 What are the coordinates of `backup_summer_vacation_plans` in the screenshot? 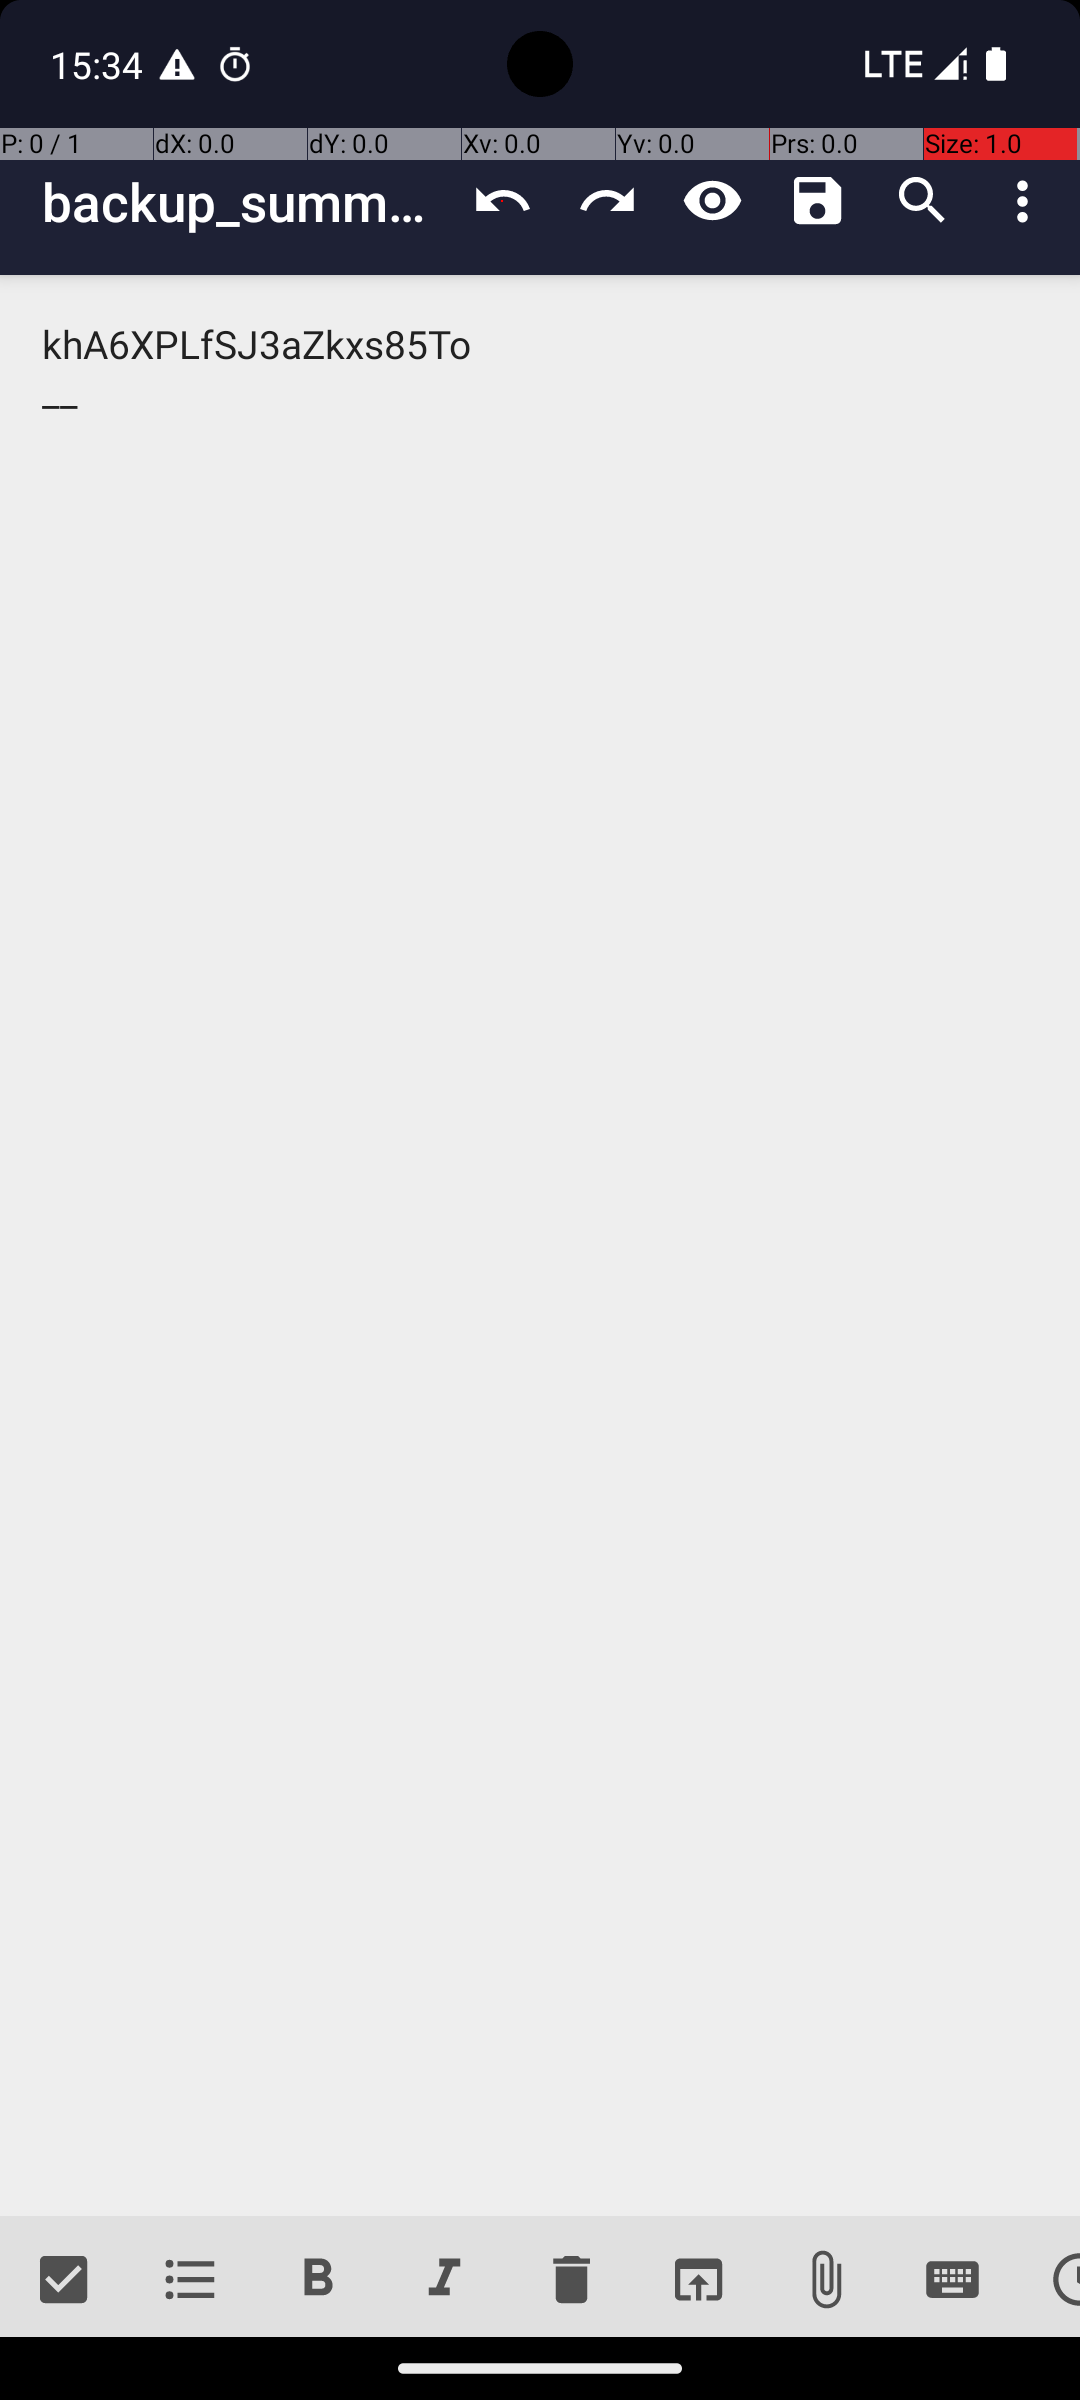 It's located at (246, 202).